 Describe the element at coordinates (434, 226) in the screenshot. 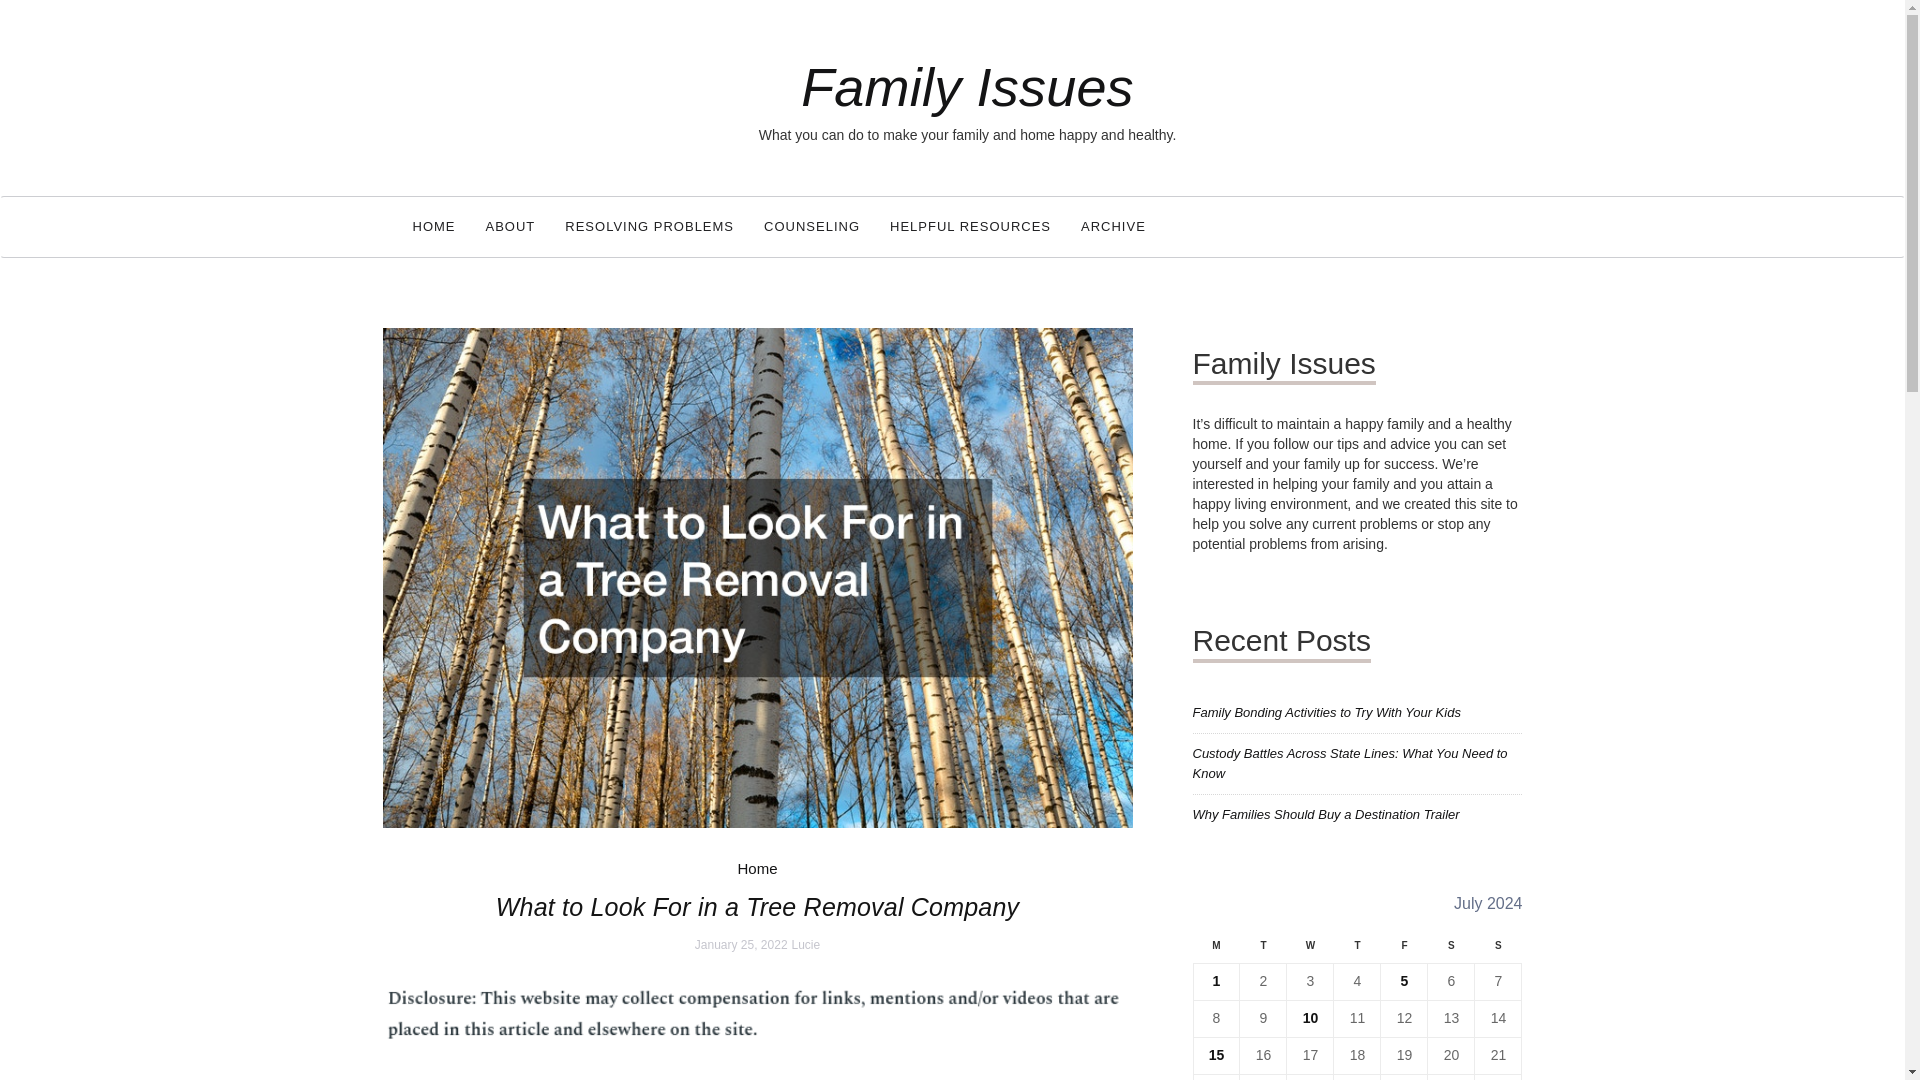

I see `HOME` at that location.